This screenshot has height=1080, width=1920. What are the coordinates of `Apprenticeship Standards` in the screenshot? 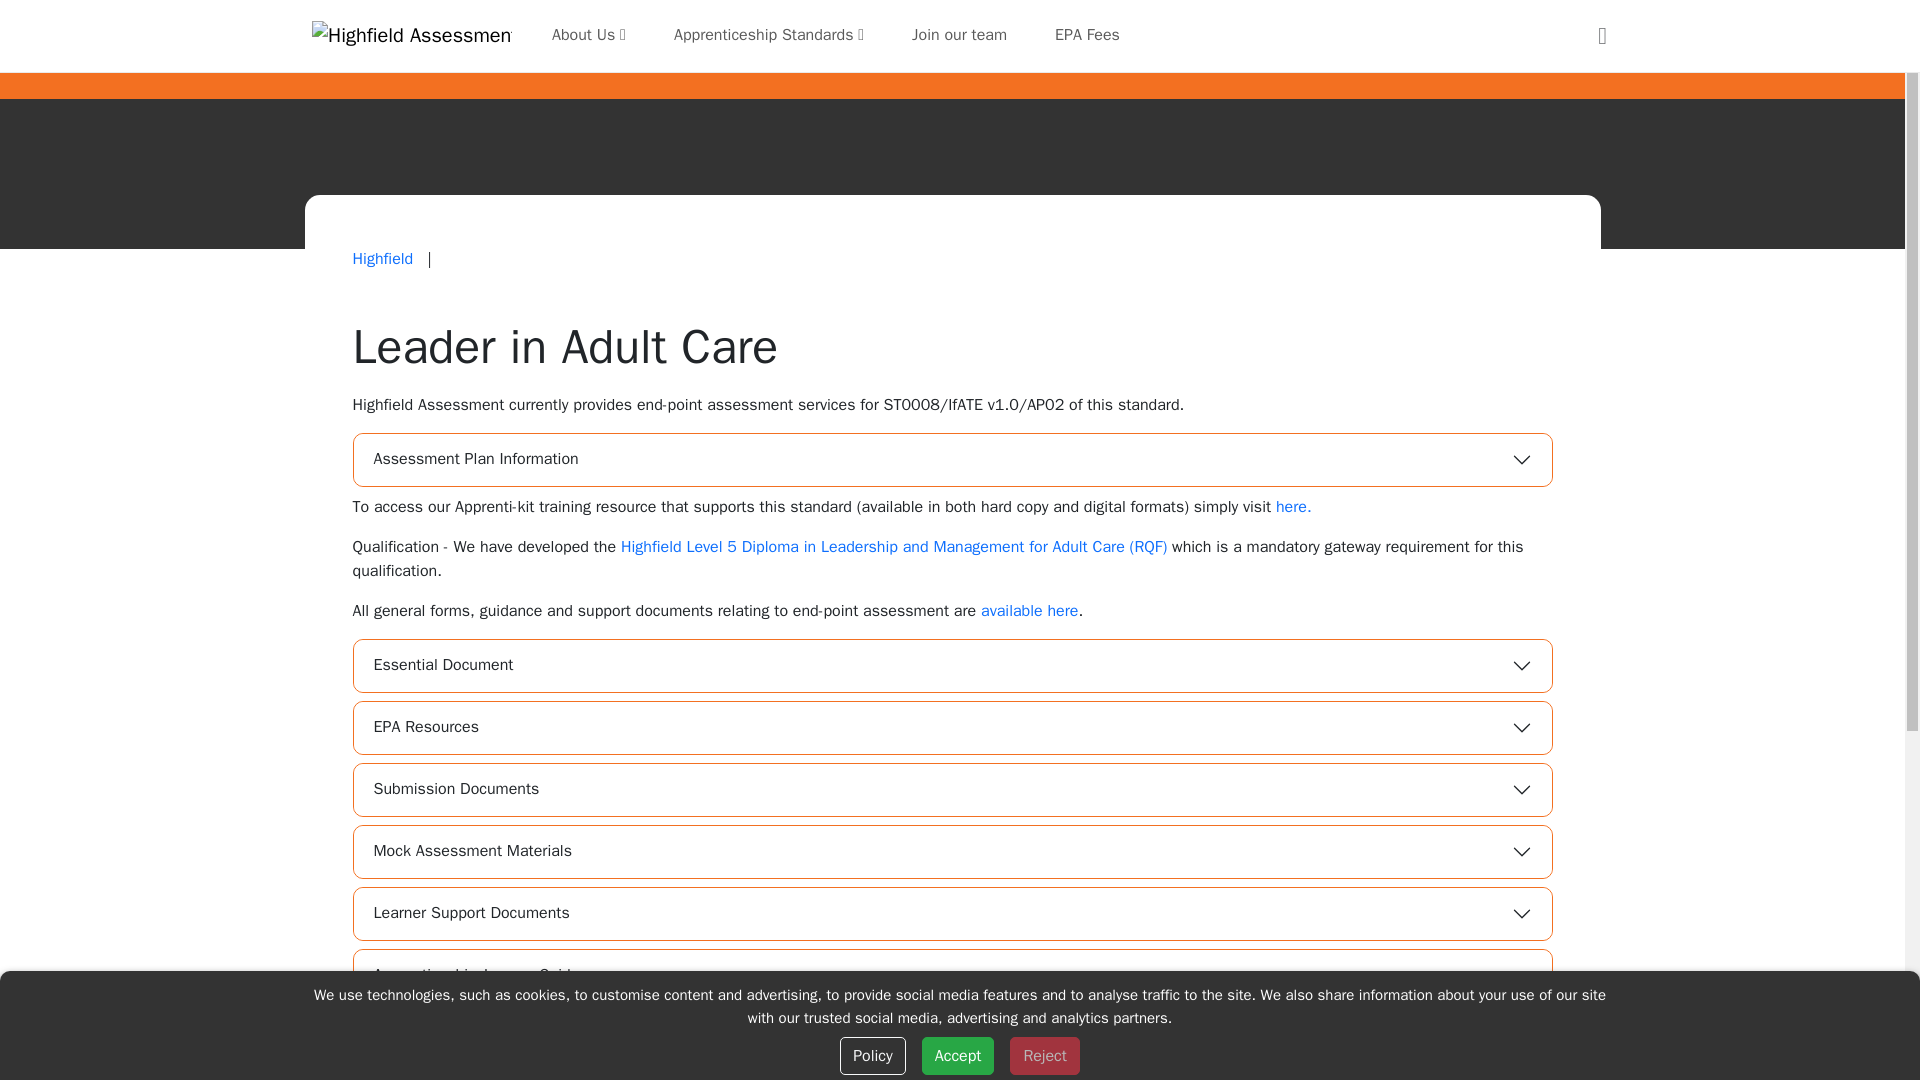 It's located at (768, 35).